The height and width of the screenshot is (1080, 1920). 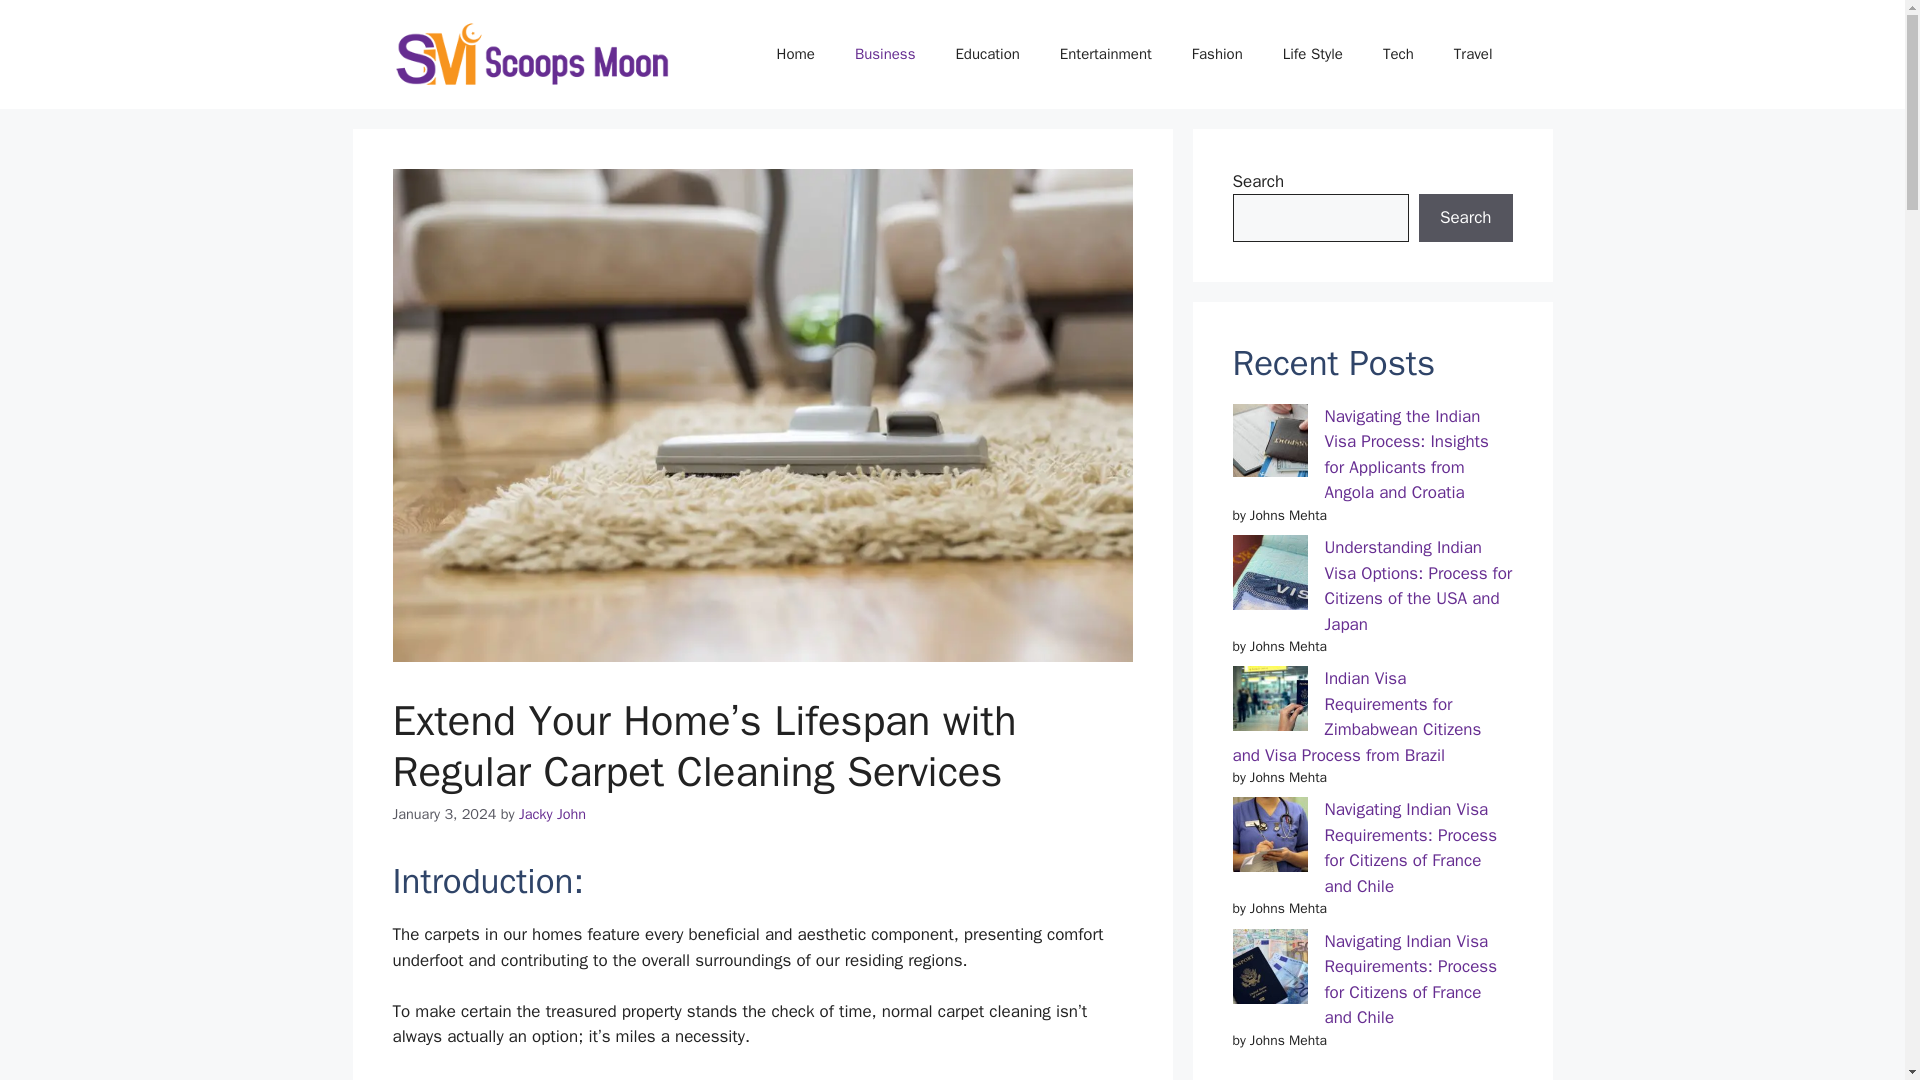 I want to click on Fashion, so click(x=1217, y=54).